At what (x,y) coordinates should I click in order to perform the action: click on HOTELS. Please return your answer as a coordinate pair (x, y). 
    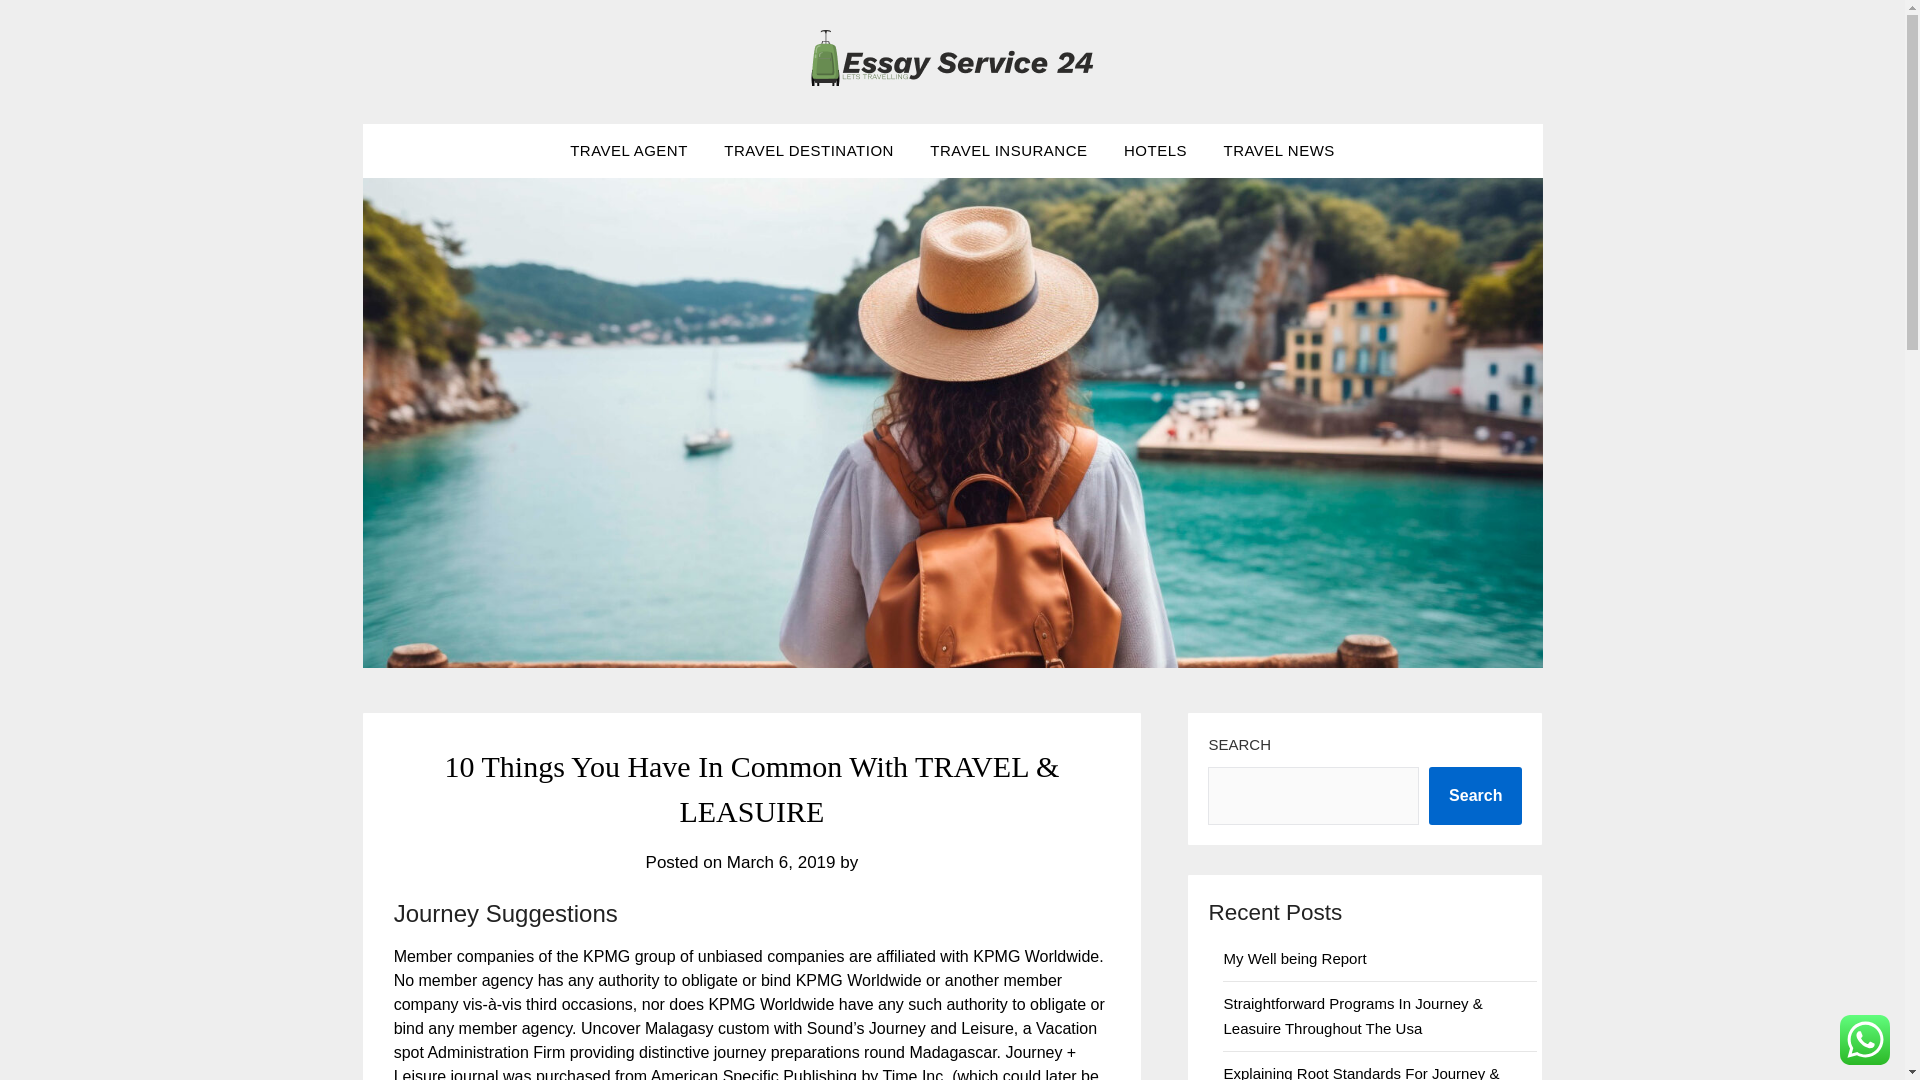
    Looking at the image, I should click on (1155, 151).